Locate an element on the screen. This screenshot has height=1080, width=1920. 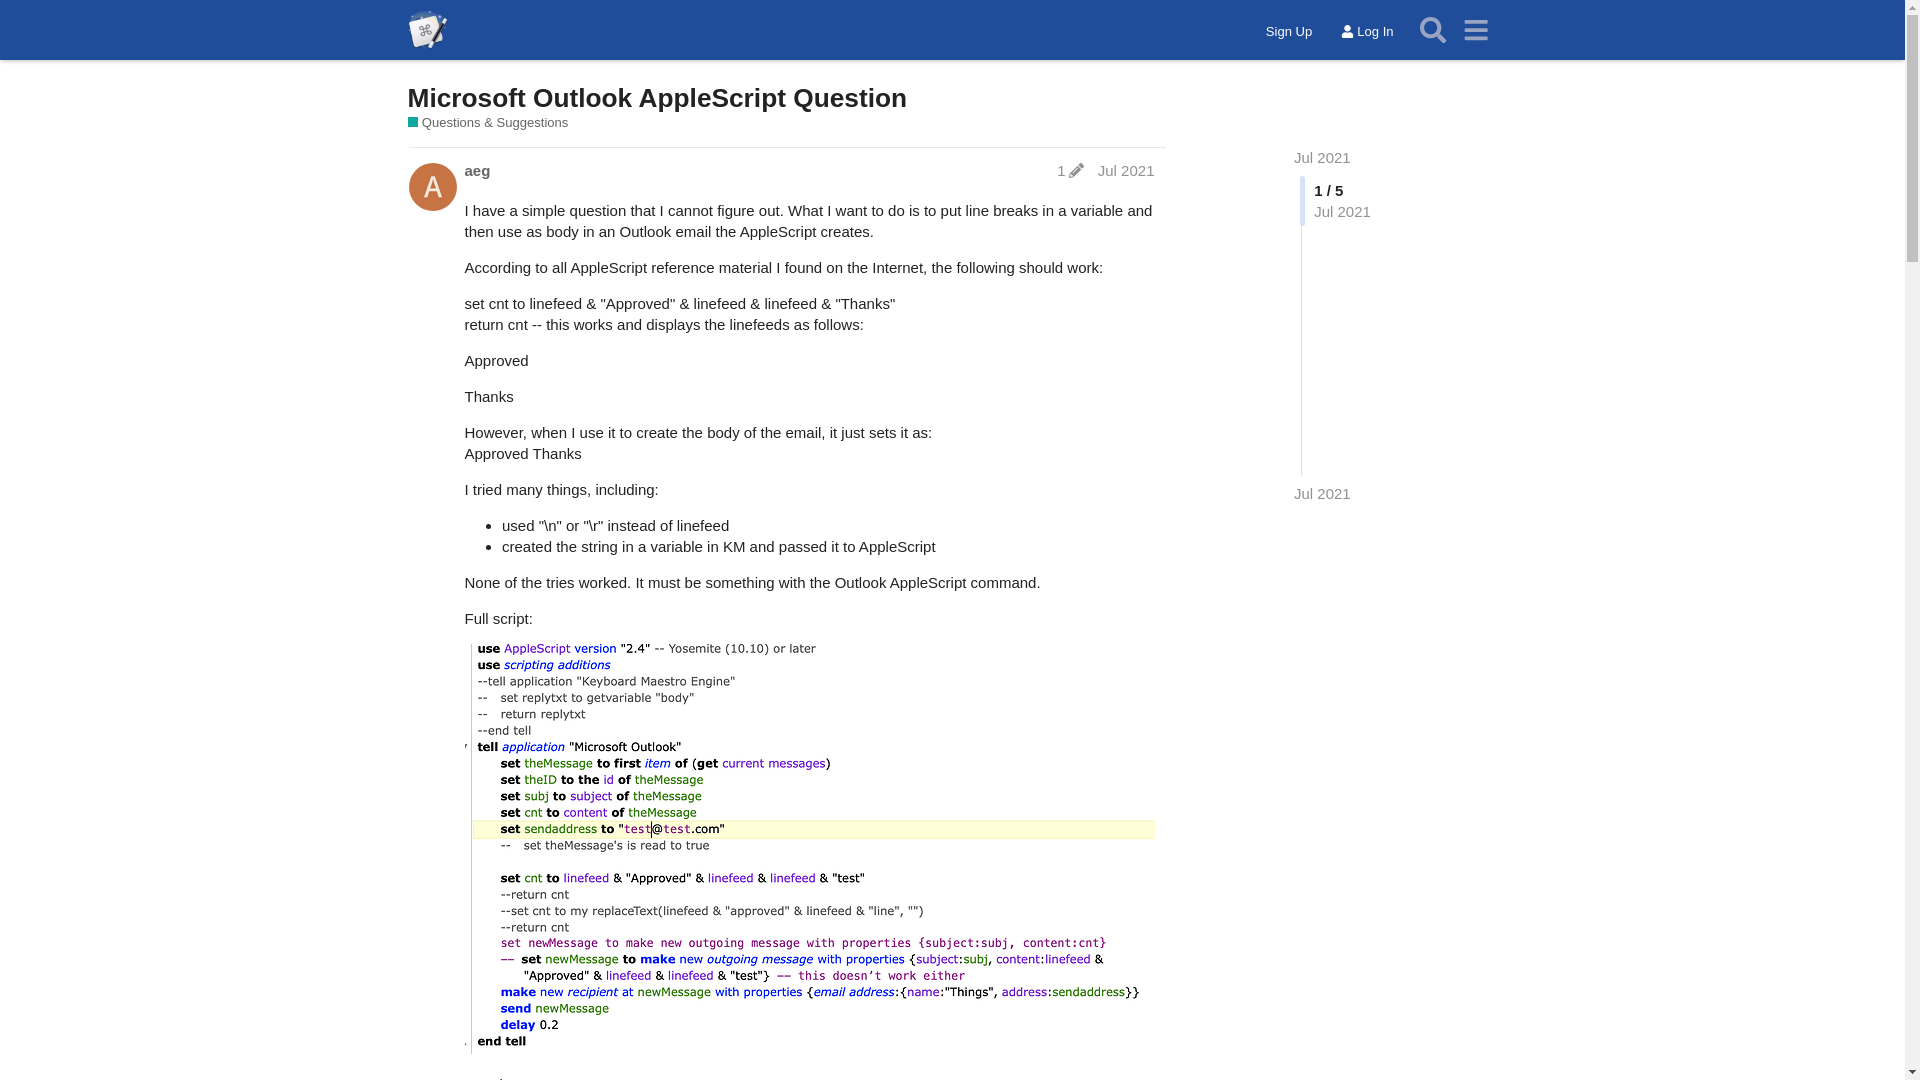
Jul 20, 2021 12:00 am is located at coordinates (1322, 493).